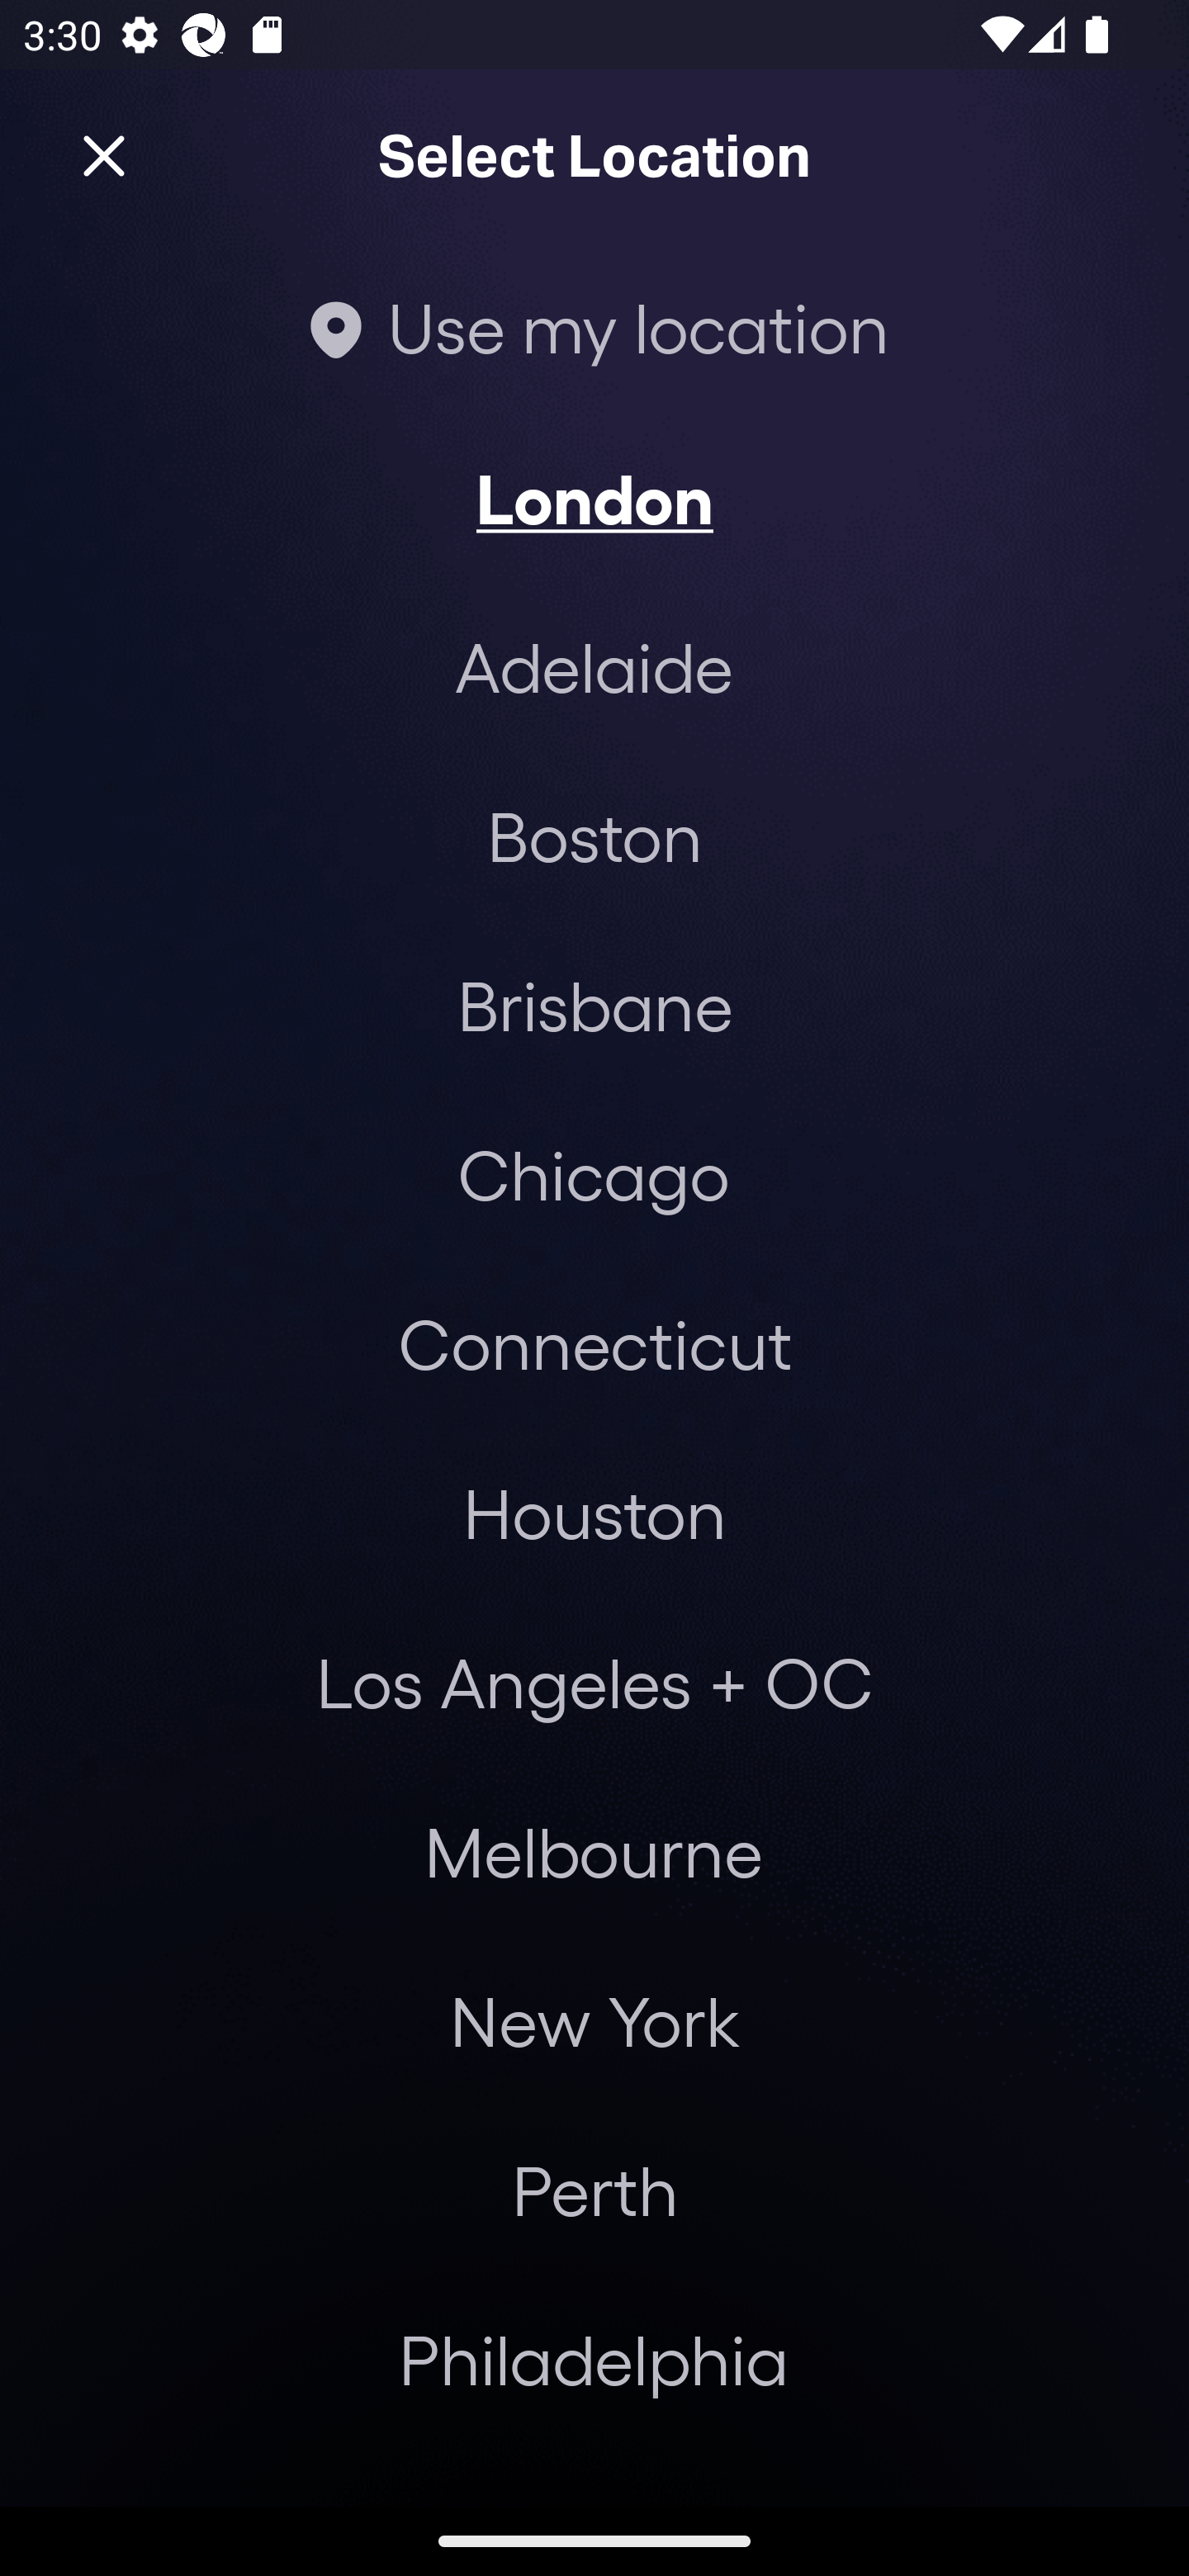 This screenshot has width=1189, height=2576. I want to click on Adelaide, so click(594, 667).